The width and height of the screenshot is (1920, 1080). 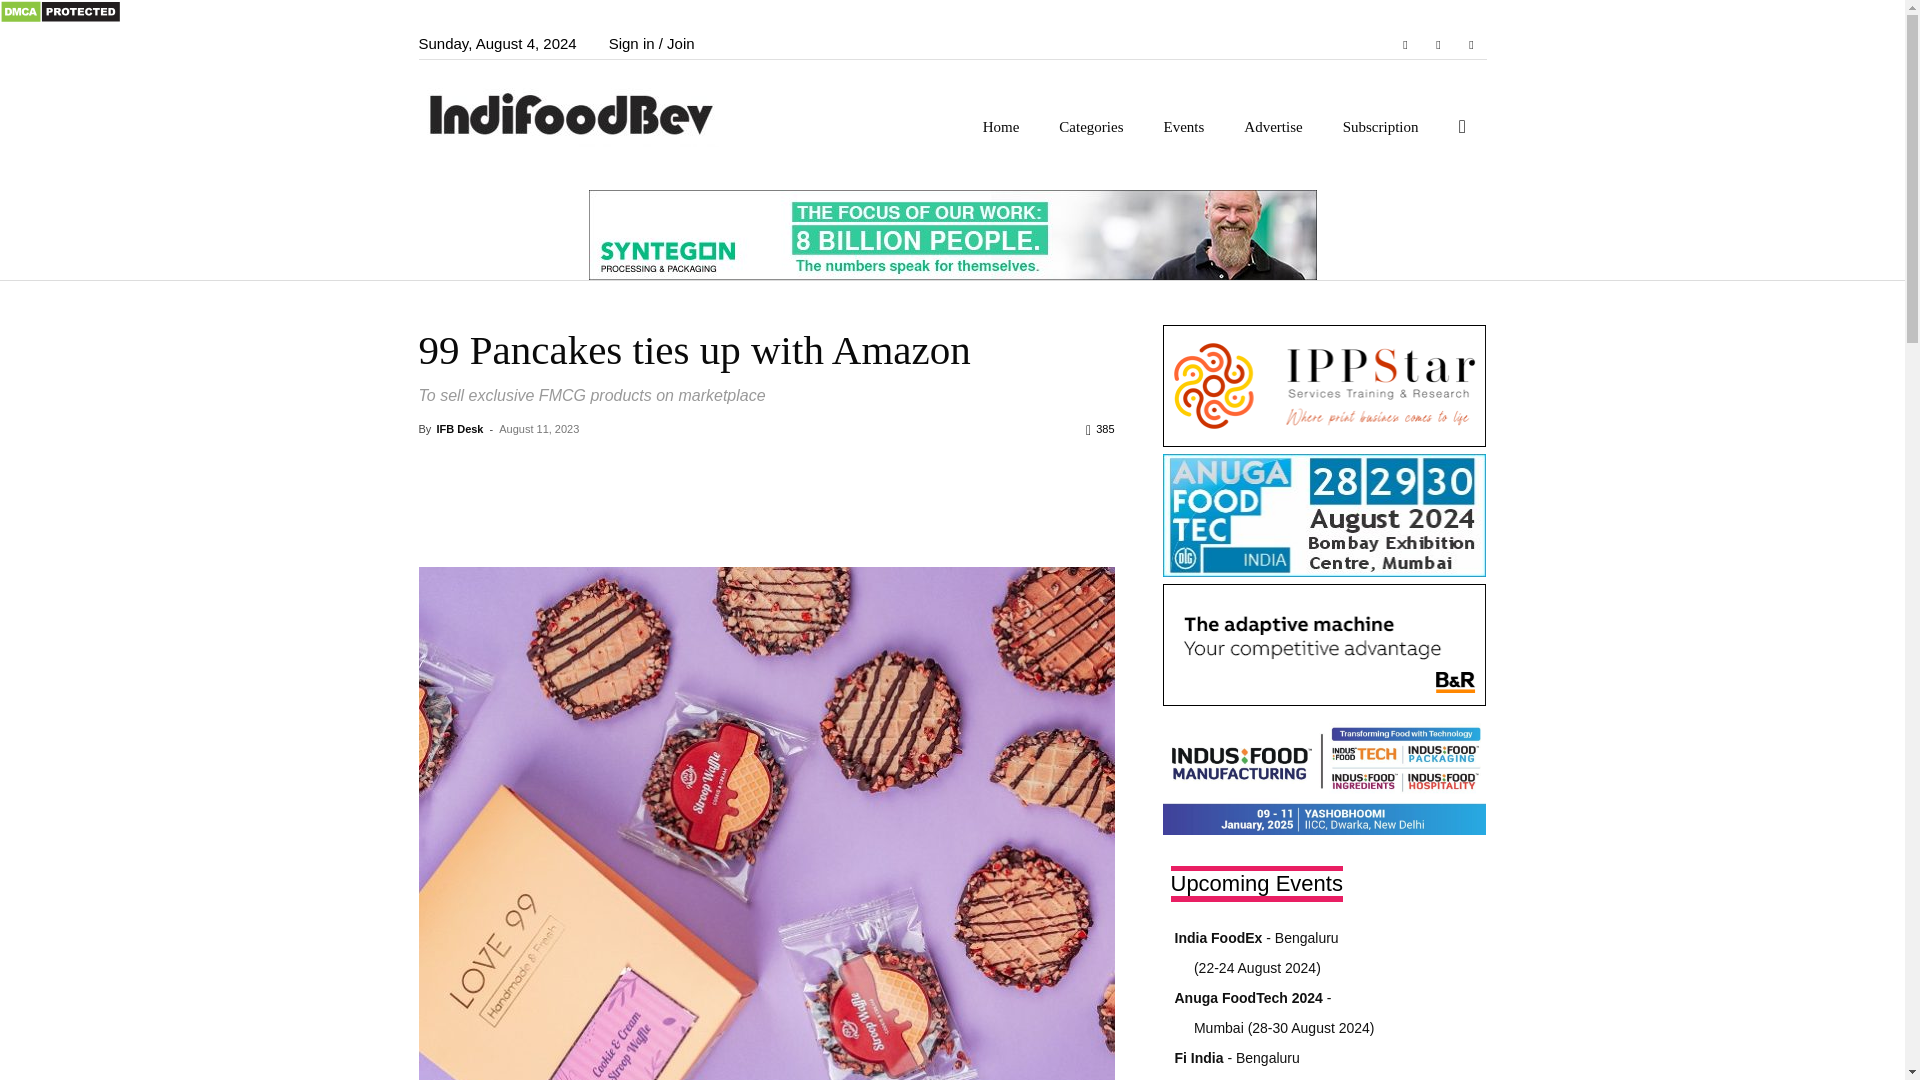 I want to click on Facebook, so click(x=1405, y=44).